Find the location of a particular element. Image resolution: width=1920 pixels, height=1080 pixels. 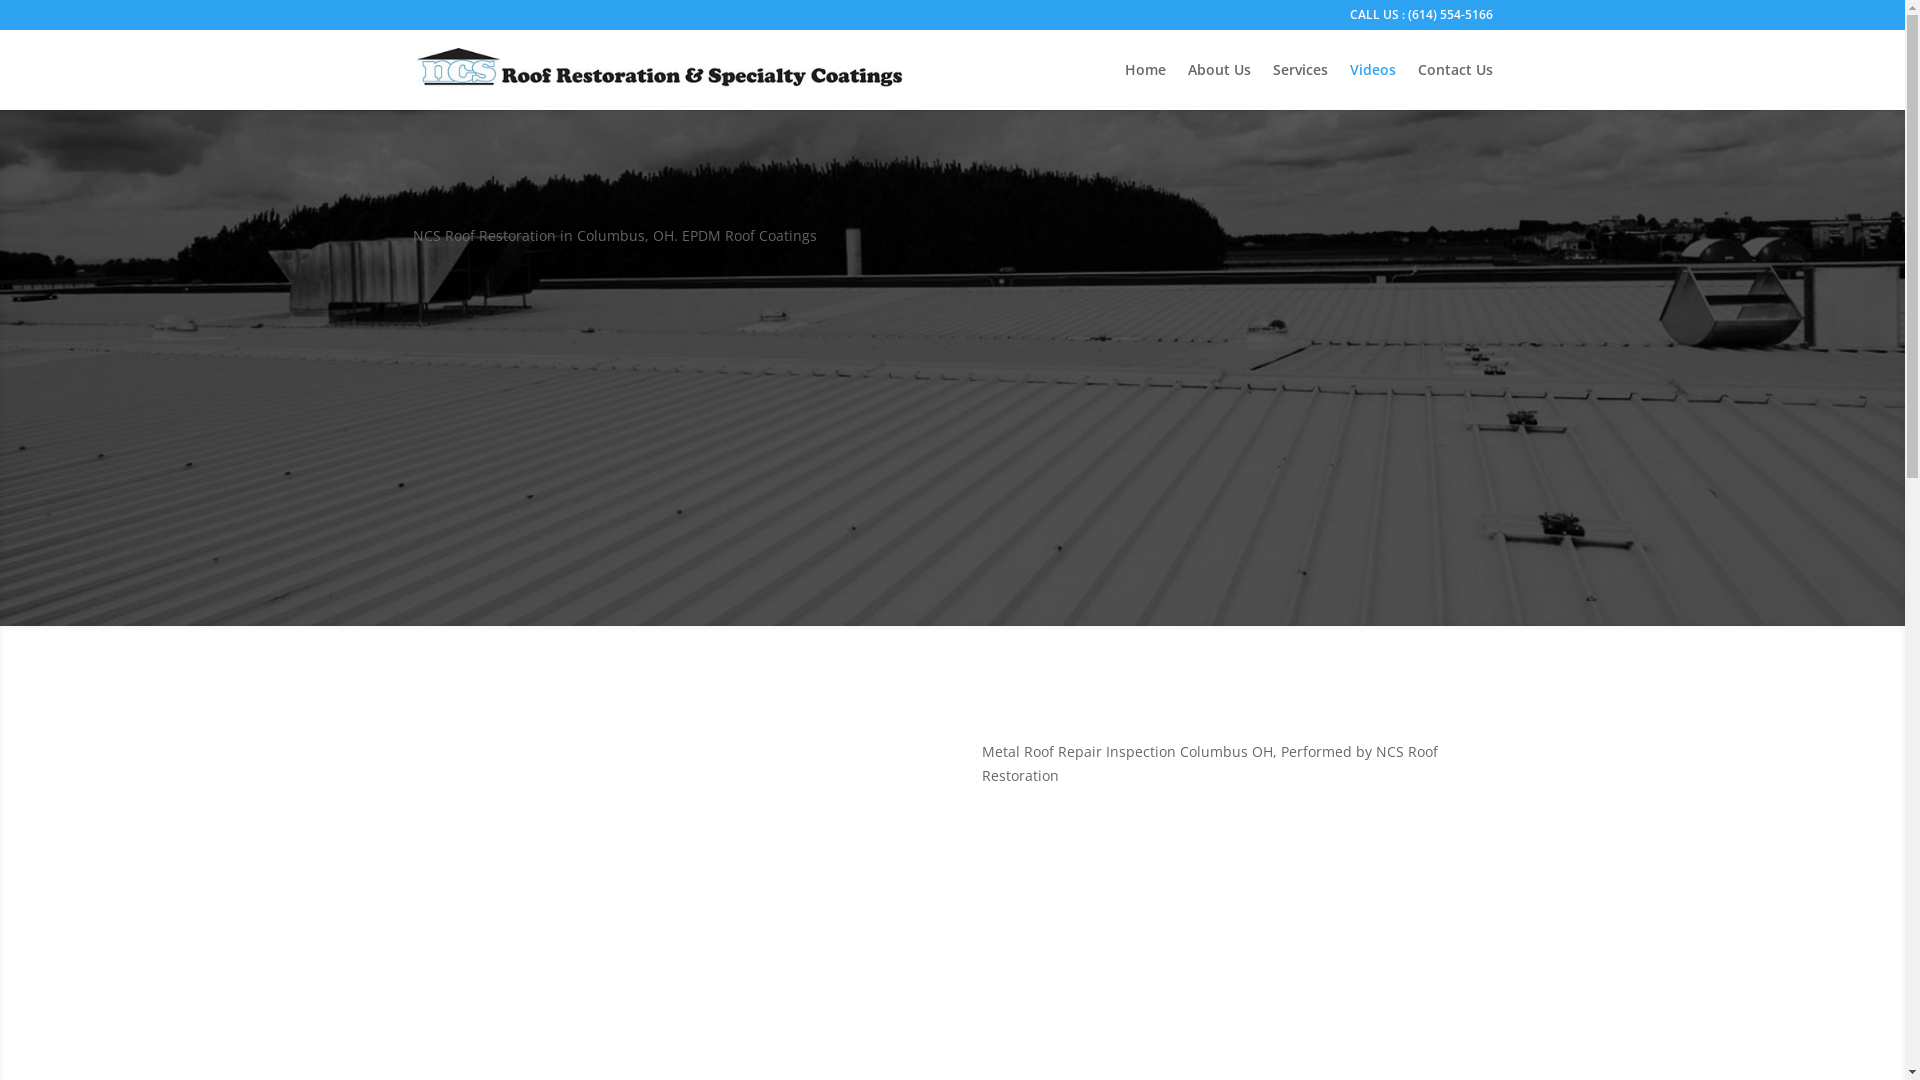

Services is located at coordinates (1300, 86).